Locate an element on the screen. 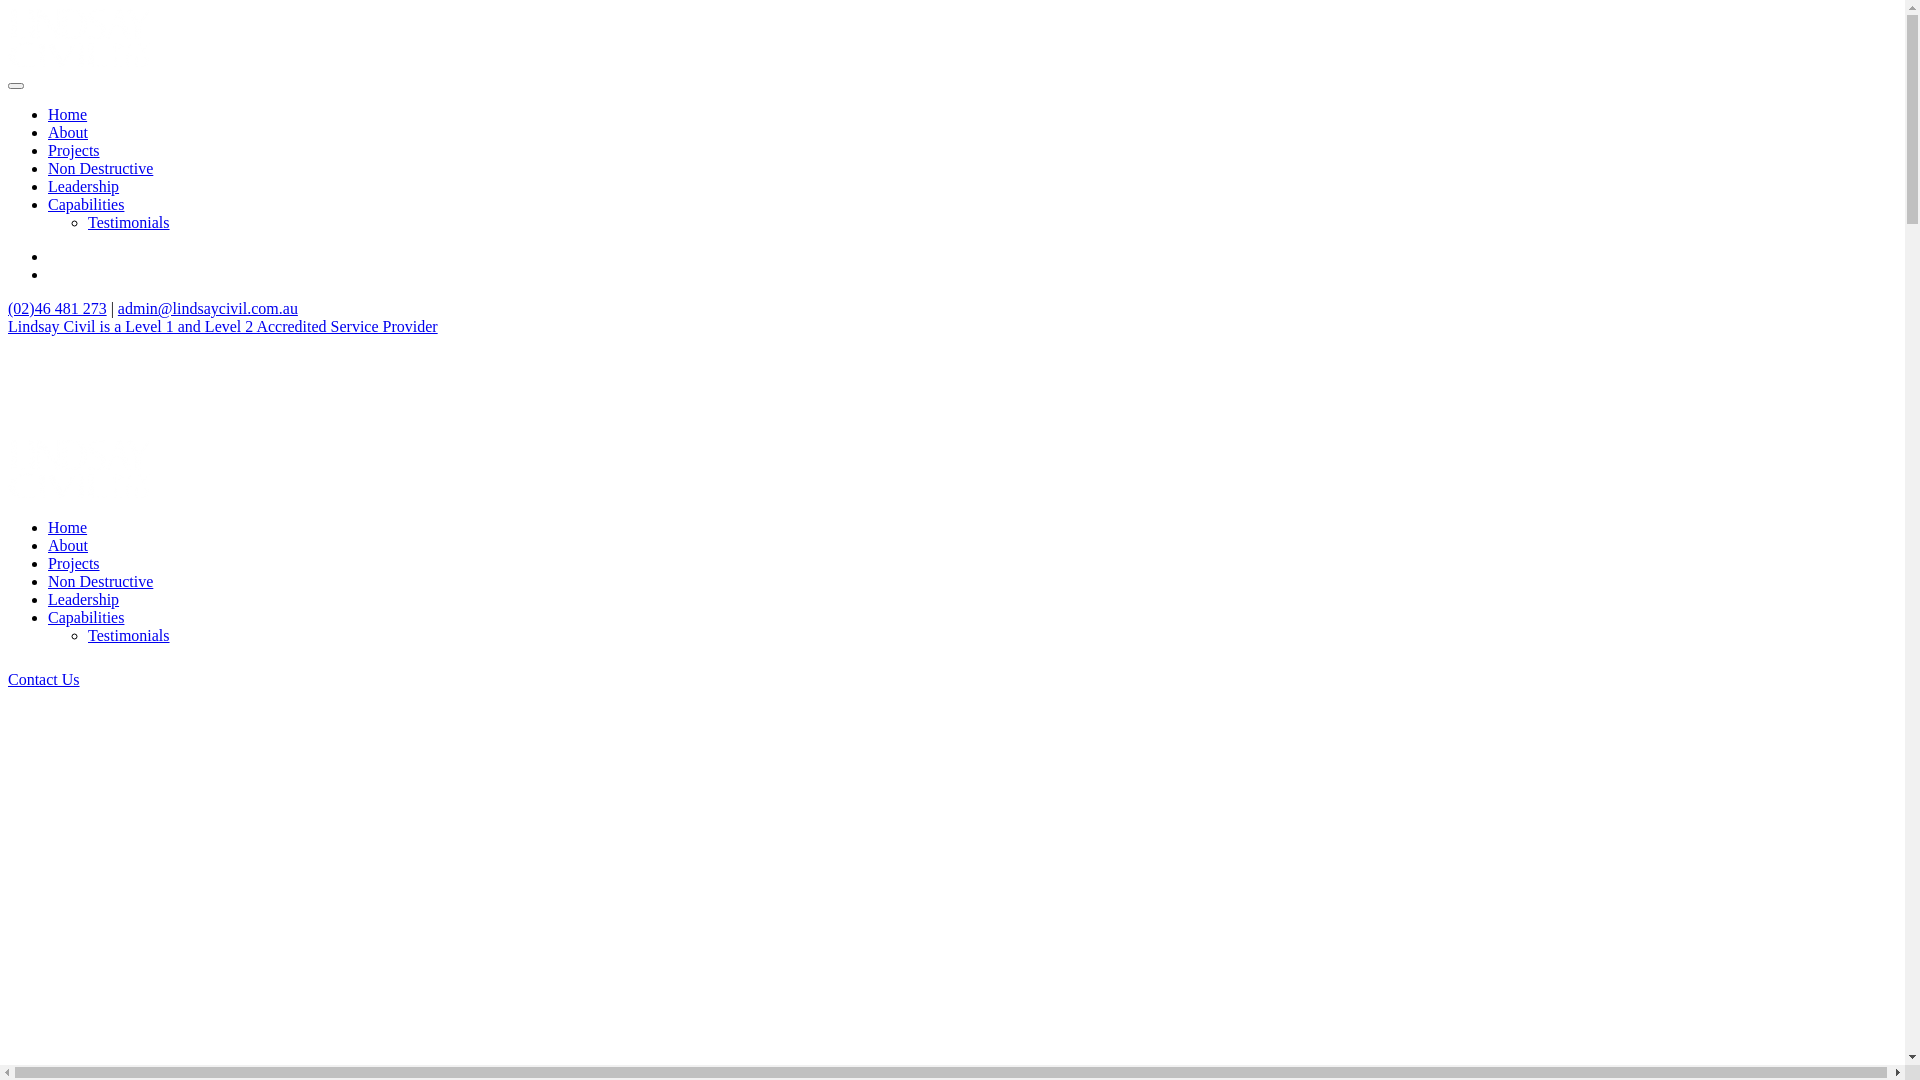 The width and height of the screenshot is (1920, 1080). admin@lindsaycivil.com.au is located at coordinates (208, 308).